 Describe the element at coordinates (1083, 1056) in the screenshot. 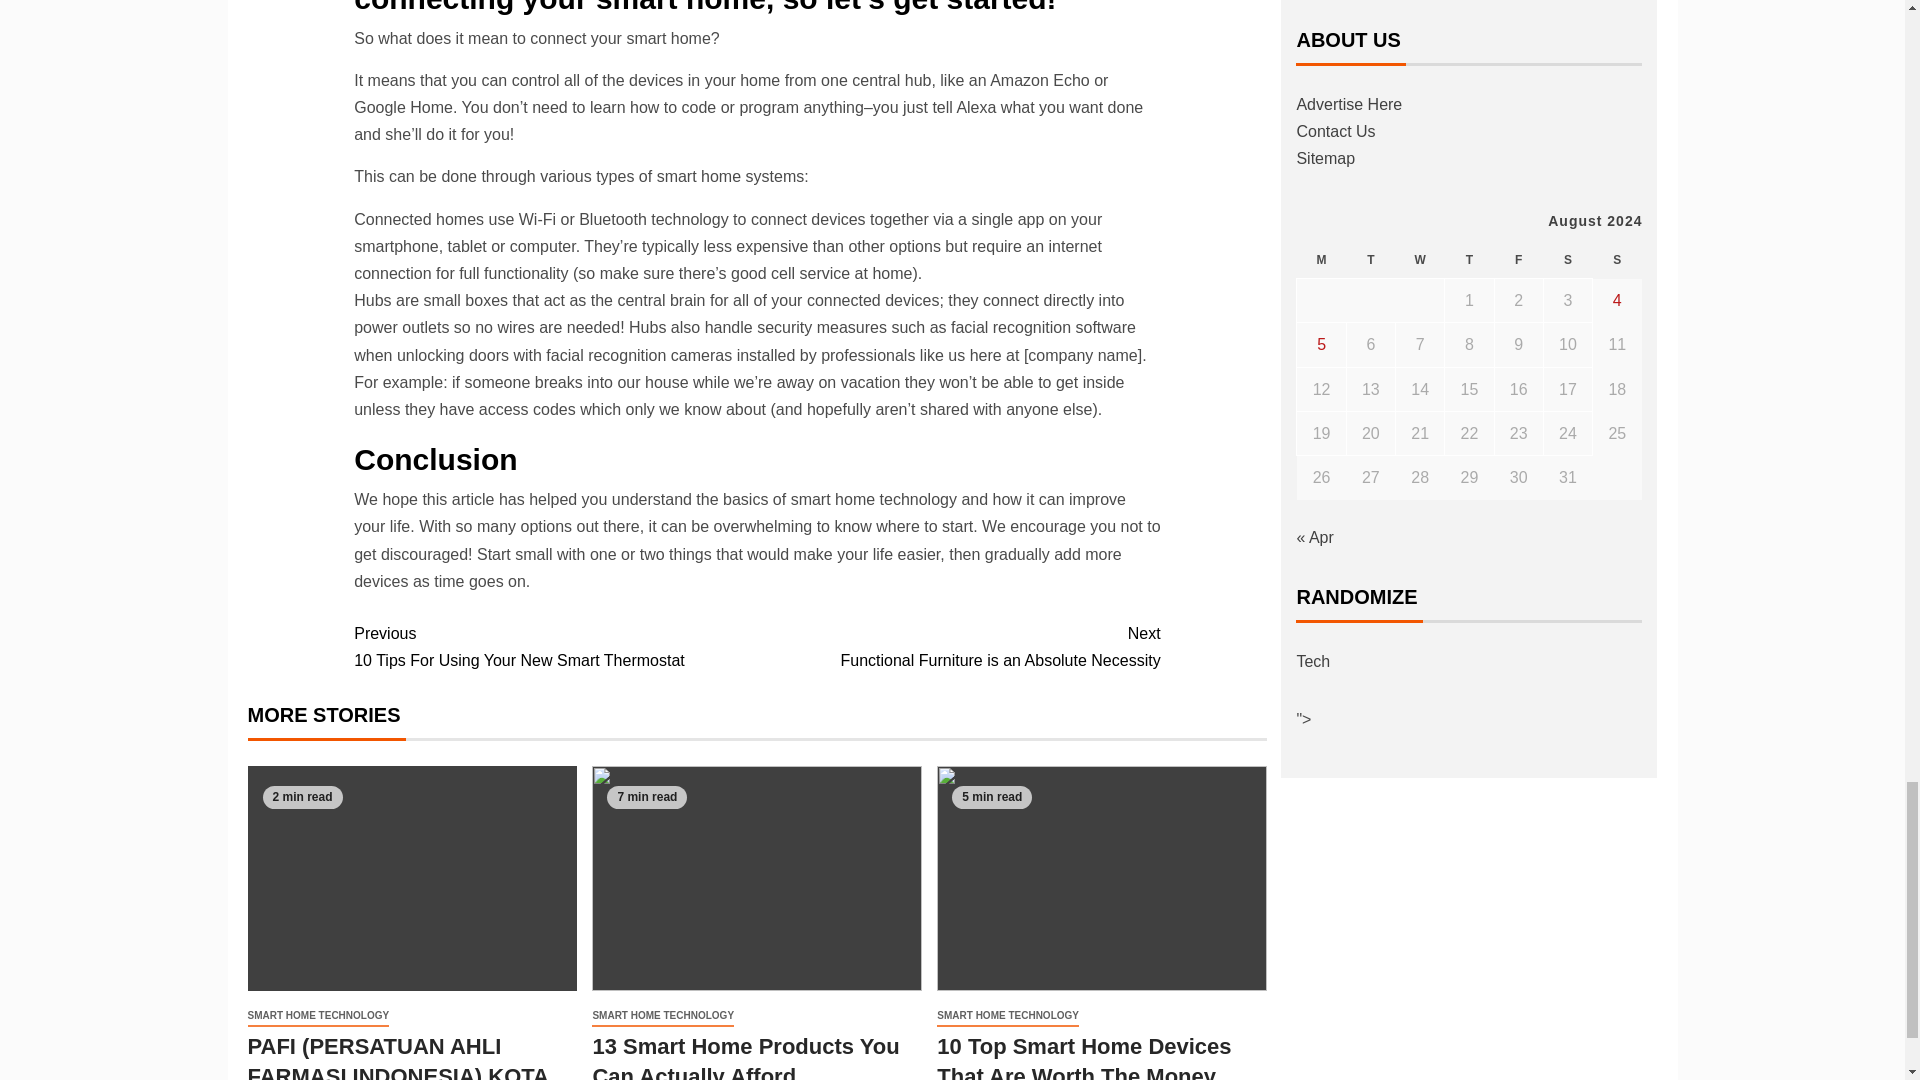

I see `Friday` at that location.